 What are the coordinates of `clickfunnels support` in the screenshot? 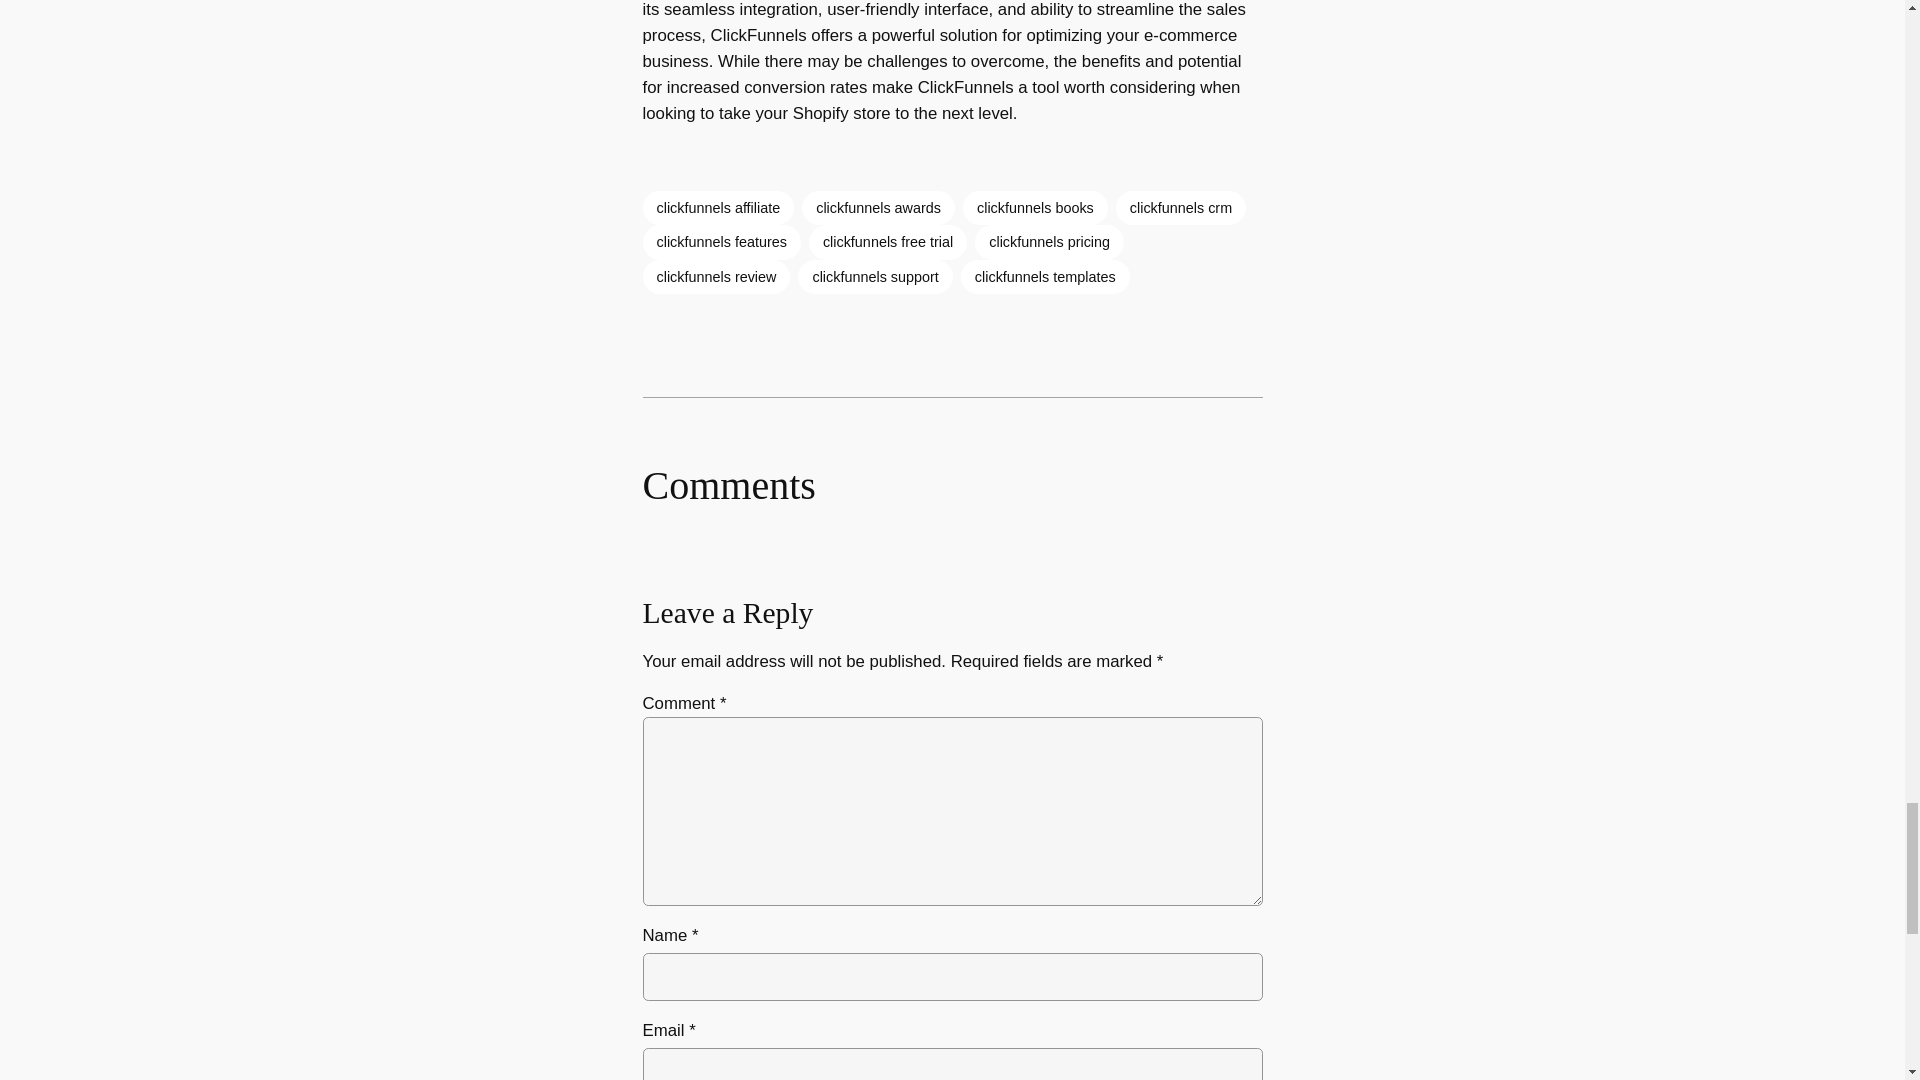 It's located at (875, 276).